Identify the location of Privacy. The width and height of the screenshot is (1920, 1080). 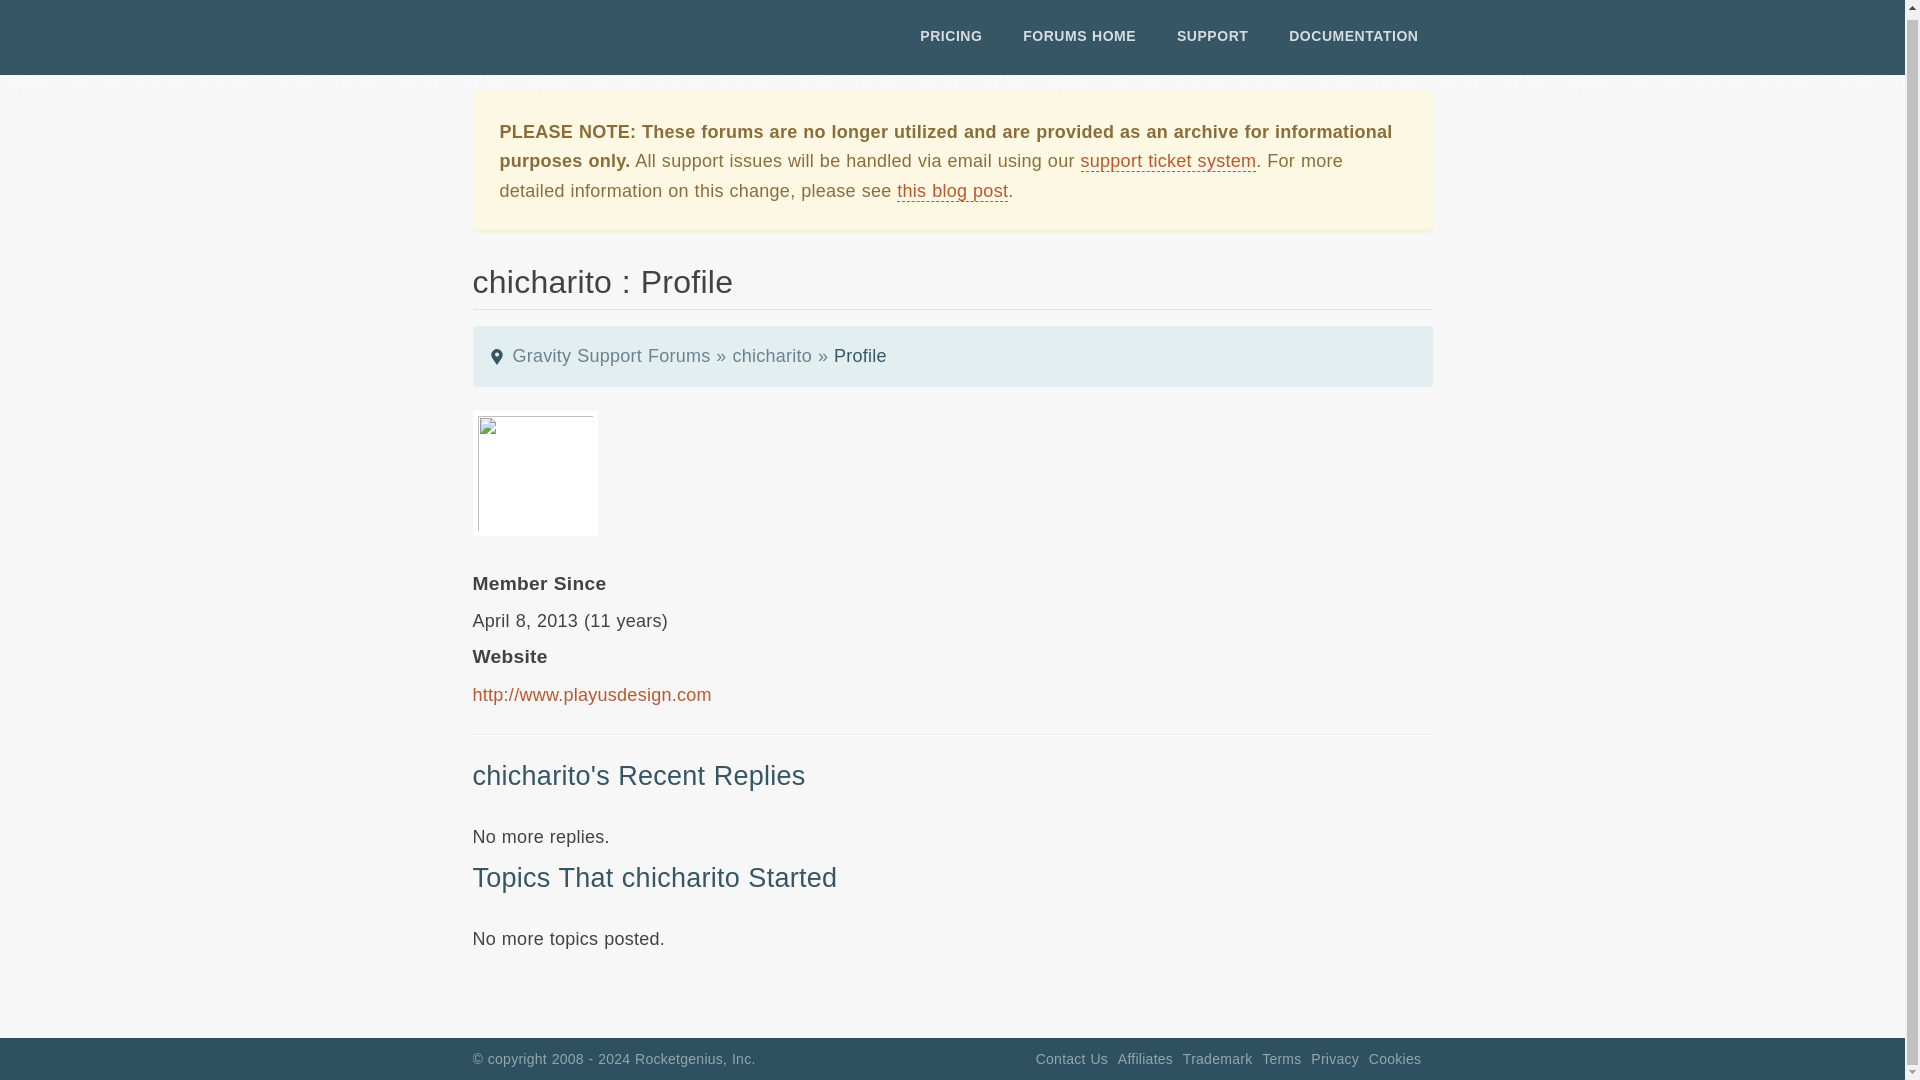
(1335, 1058).